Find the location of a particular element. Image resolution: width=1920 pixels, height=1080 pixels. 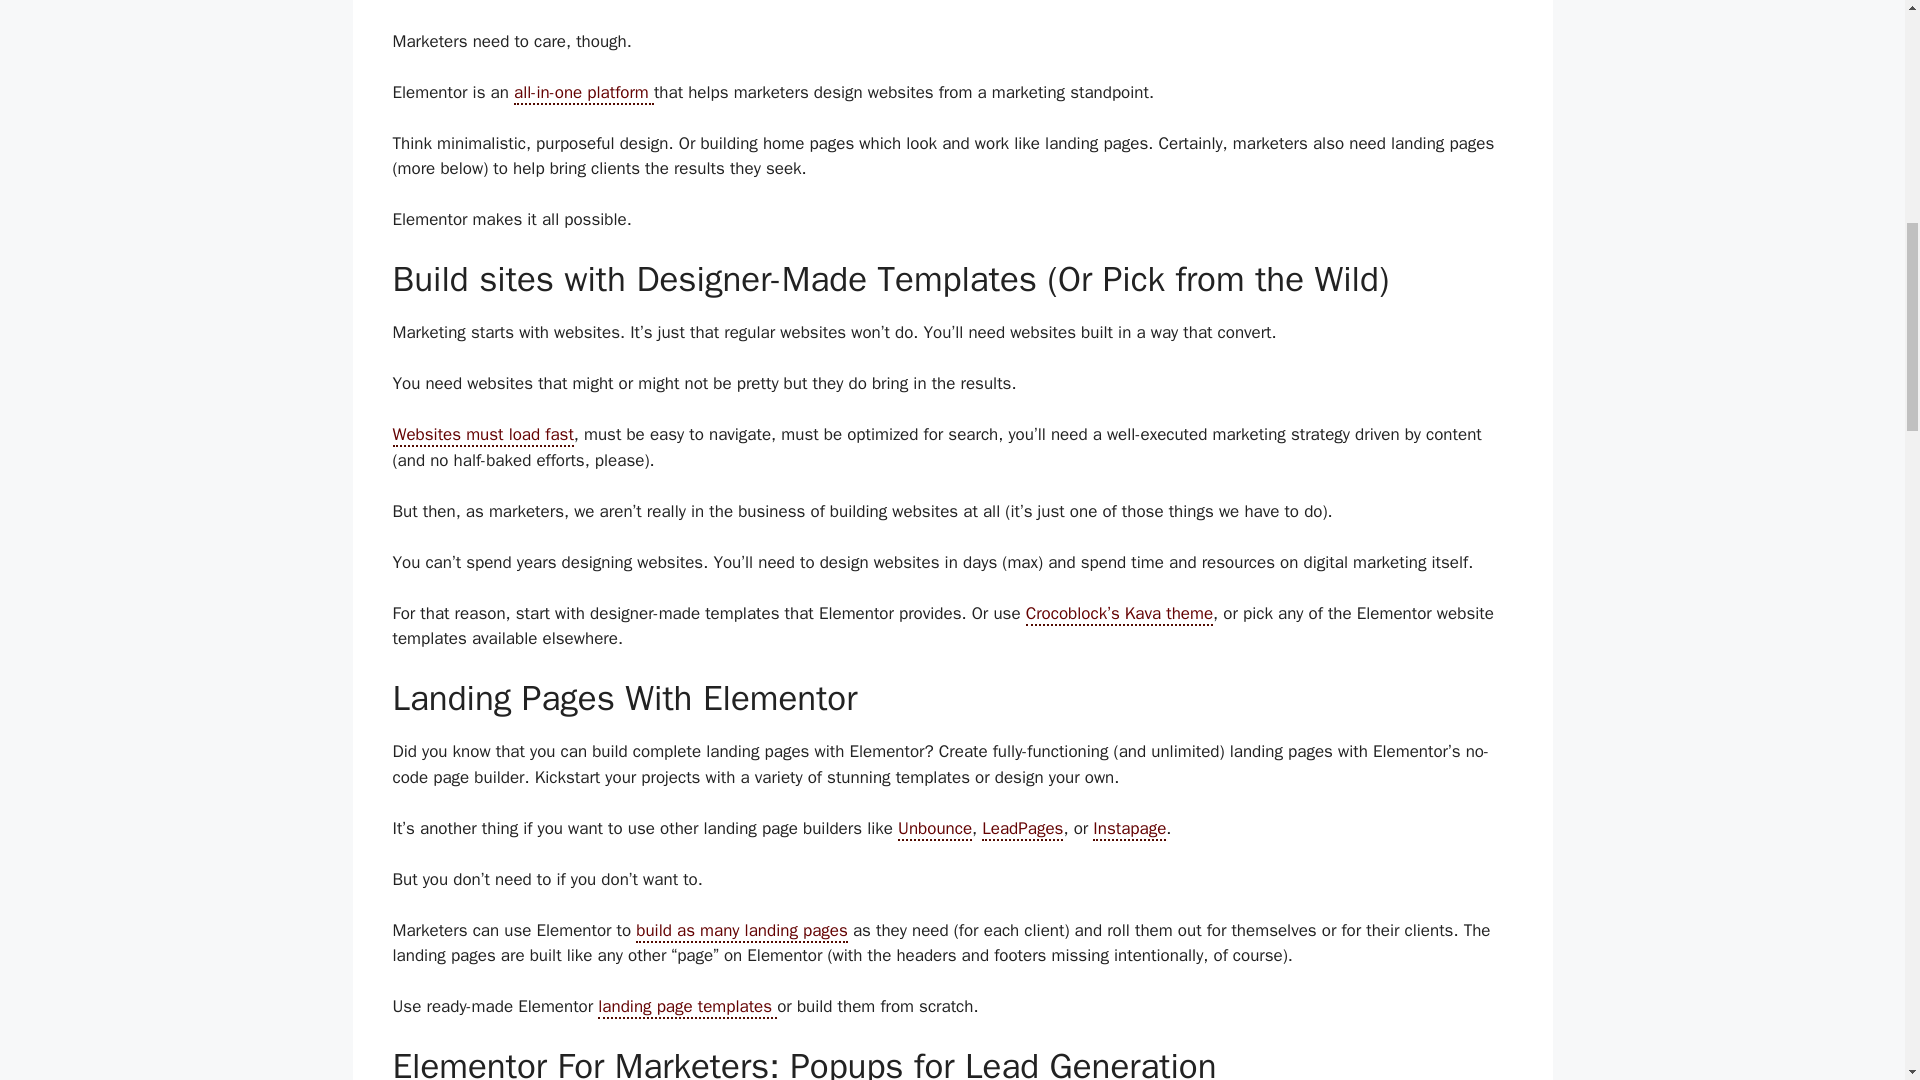

Unbounce is located at coordinates (934, 829).